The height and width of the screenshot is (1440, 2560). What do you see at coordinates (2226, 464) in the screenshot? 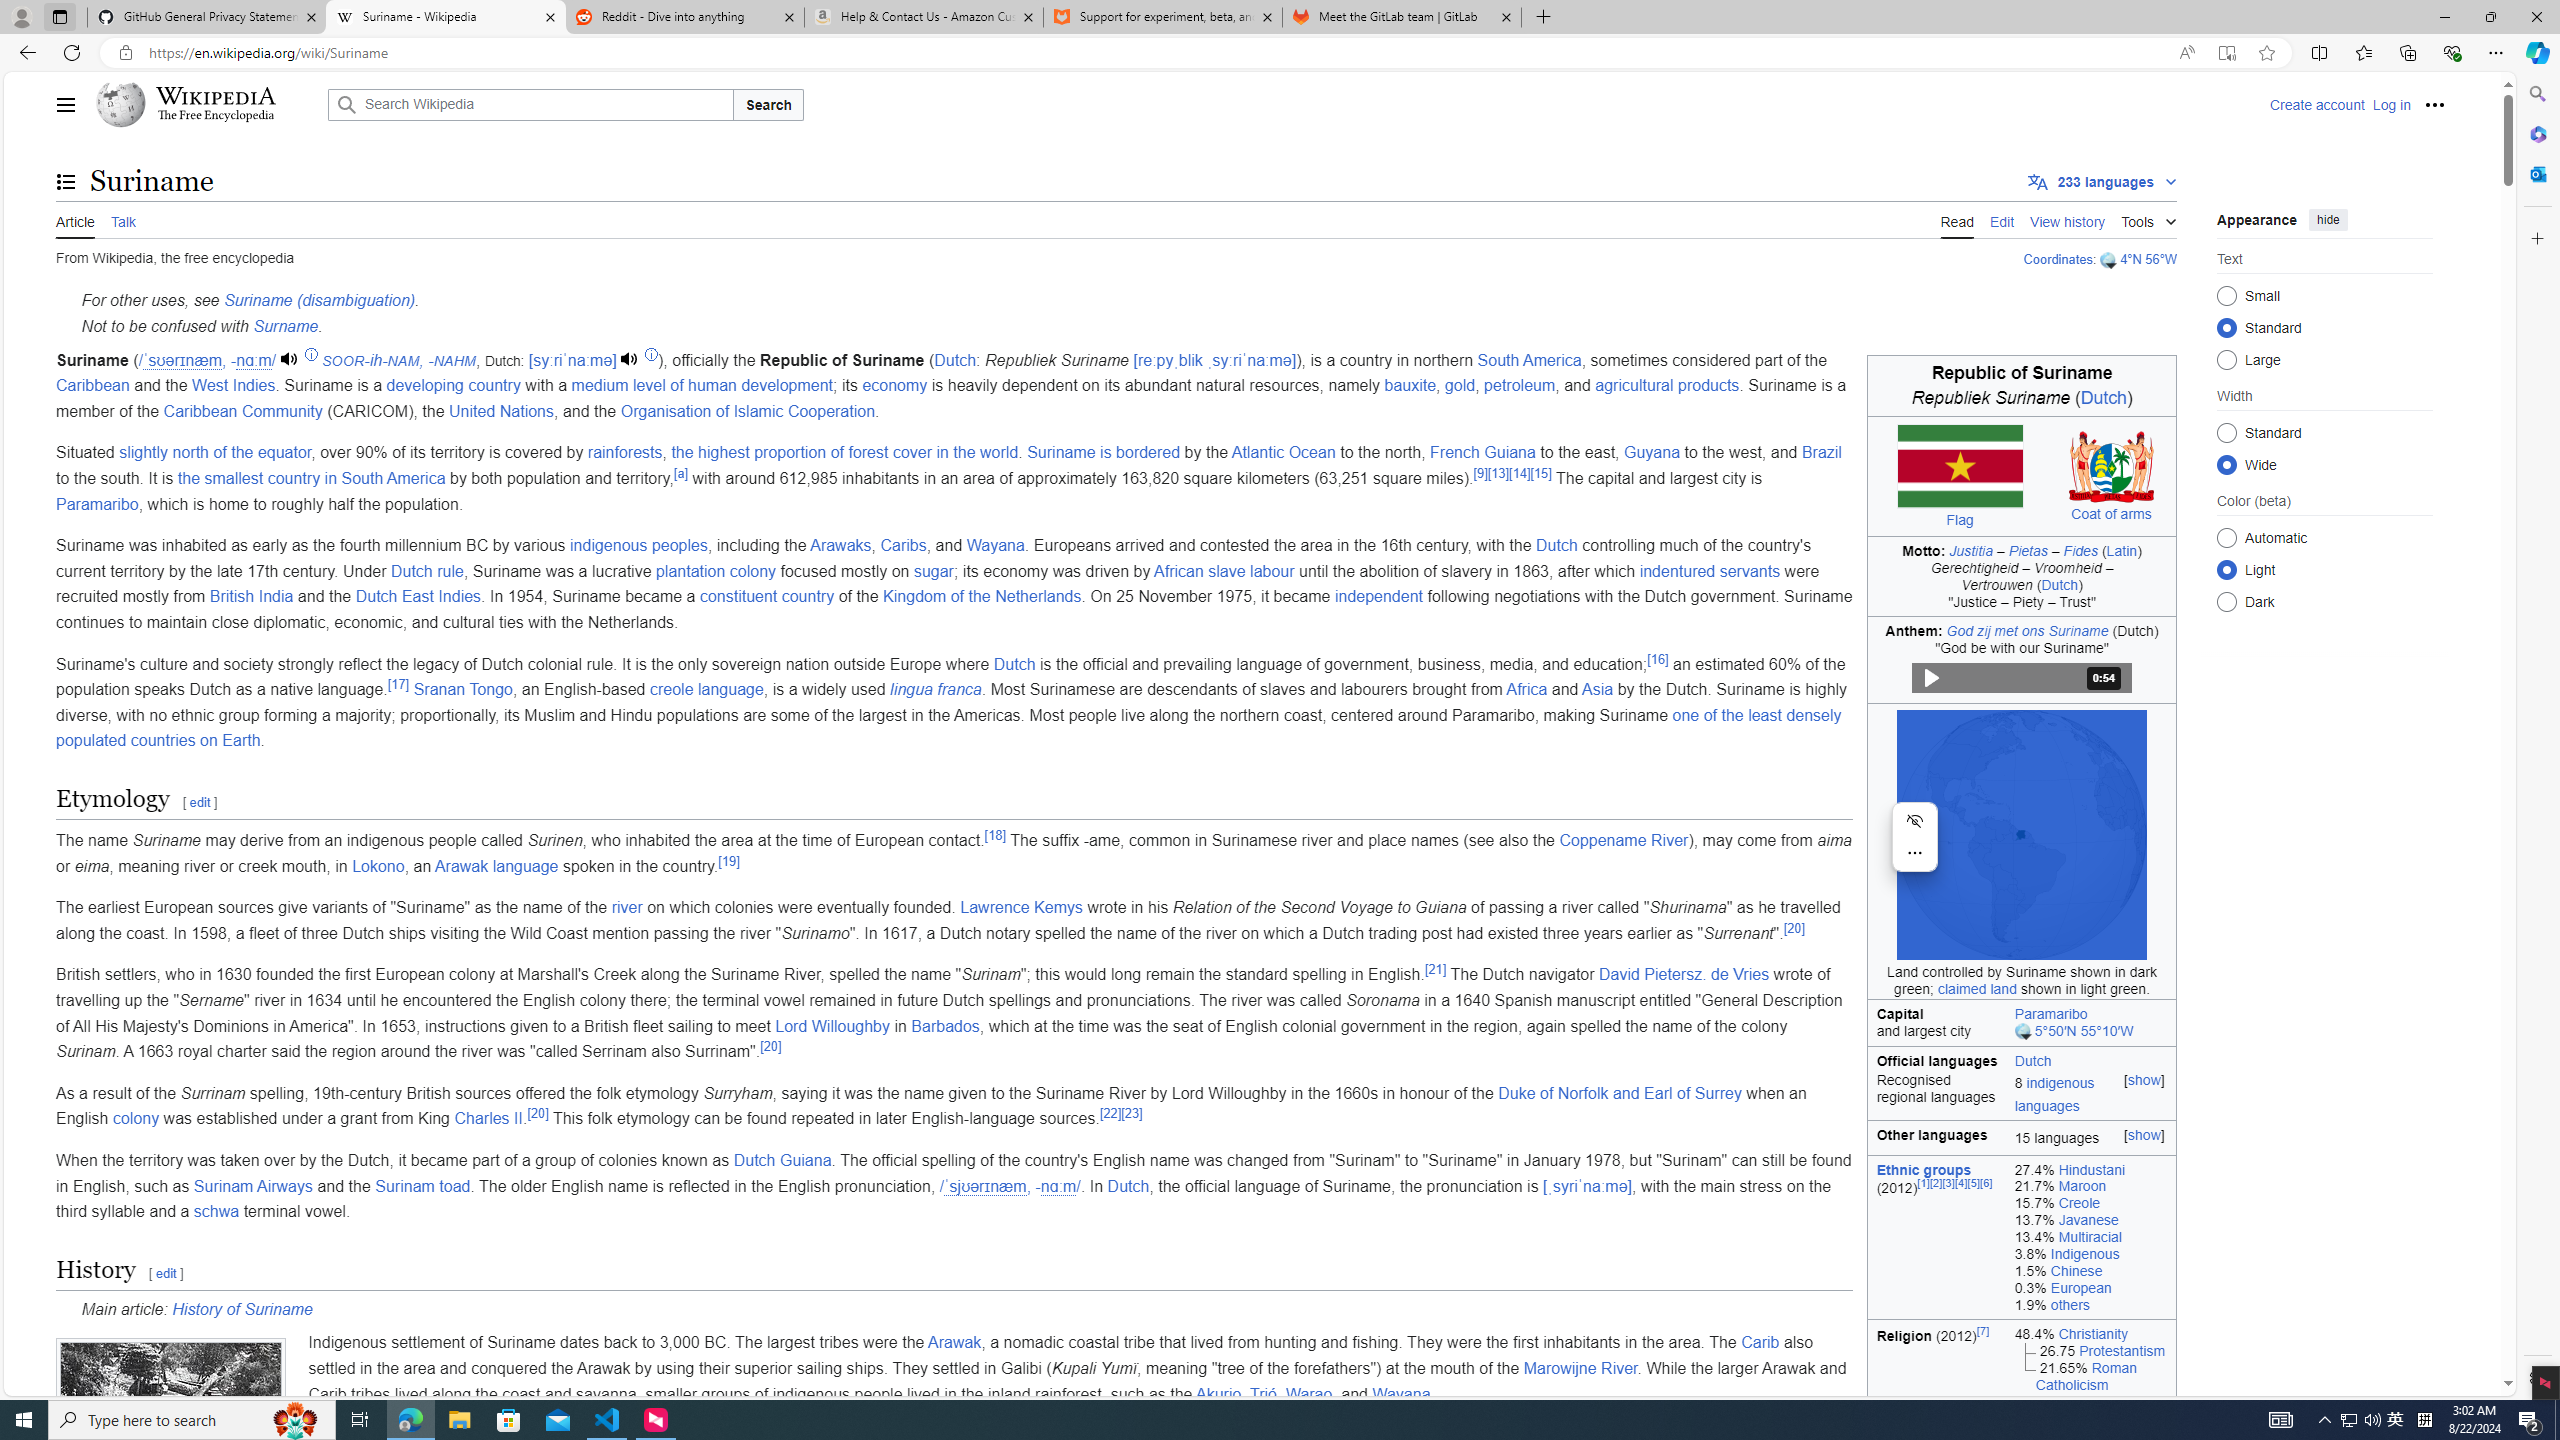
I see `Wide` at bounding box center [2226, 464].